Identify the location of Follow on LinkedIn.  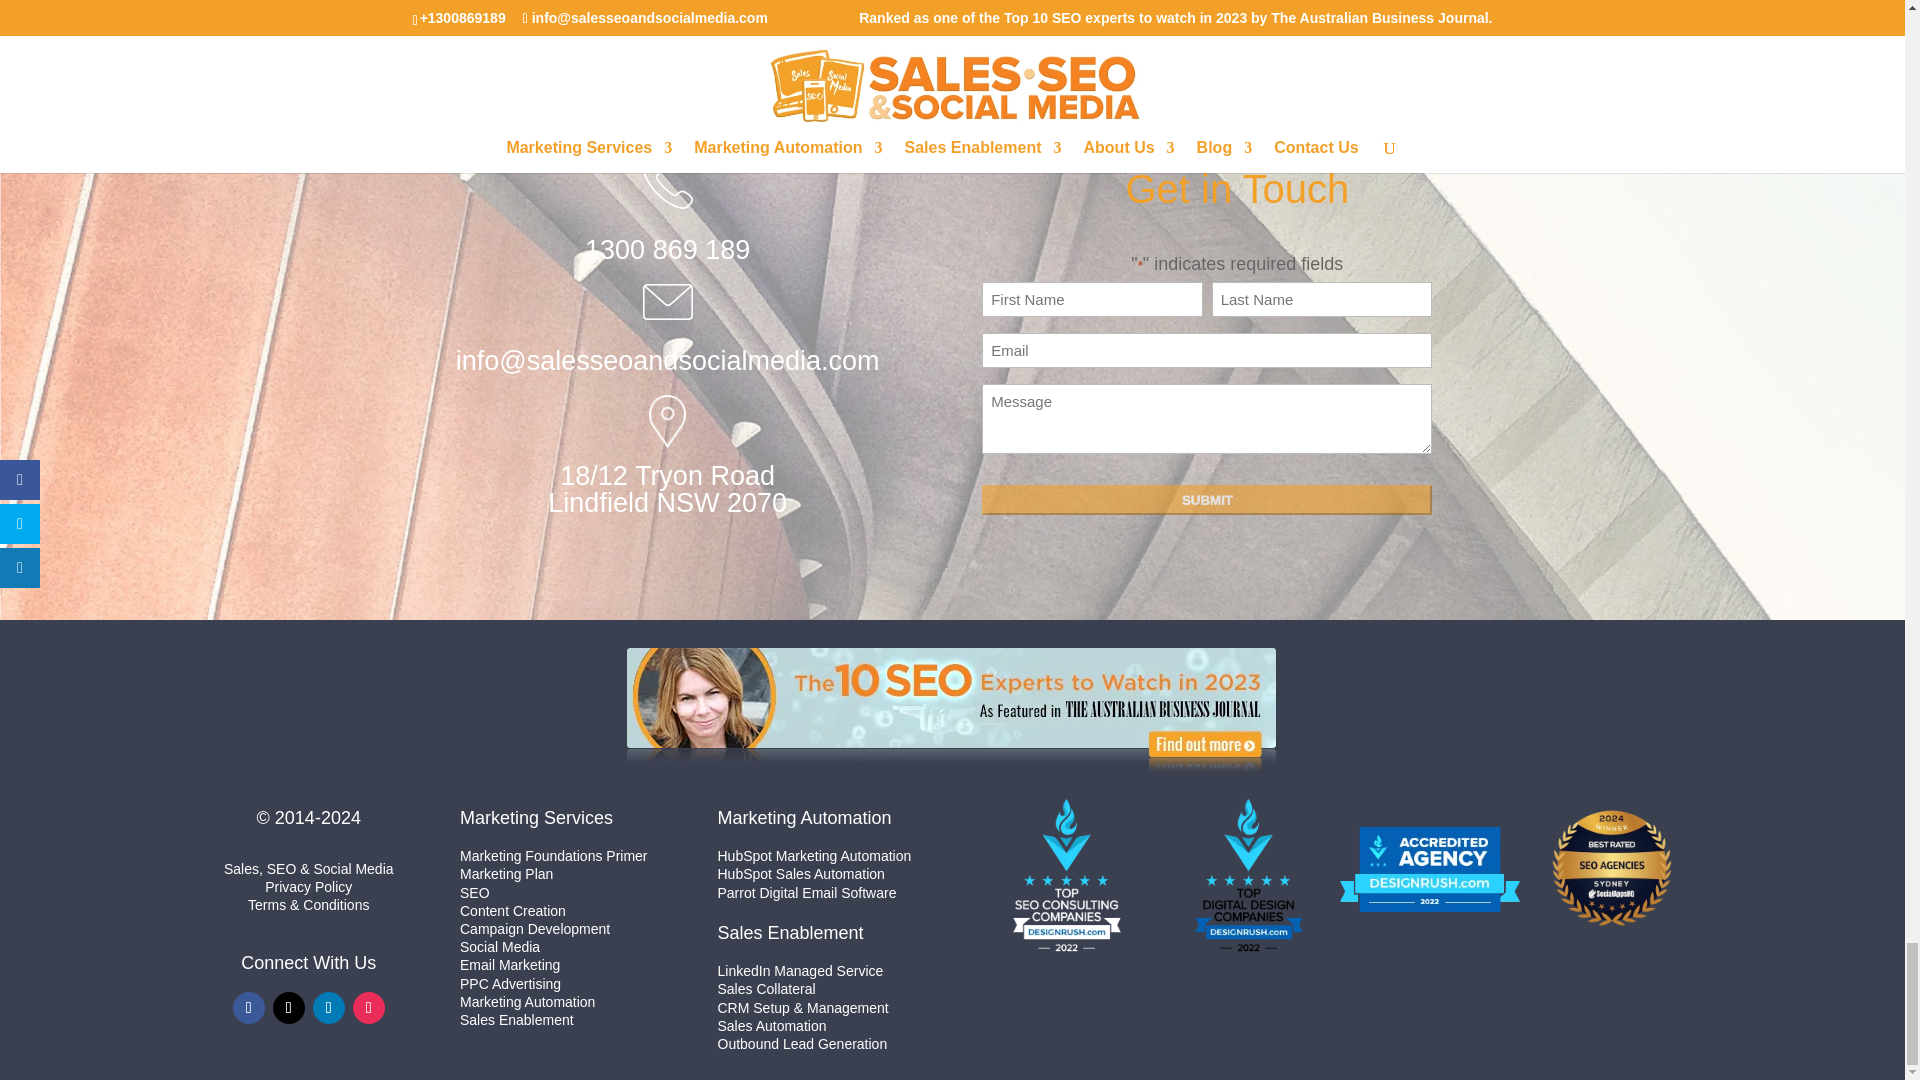
(328, 1008).